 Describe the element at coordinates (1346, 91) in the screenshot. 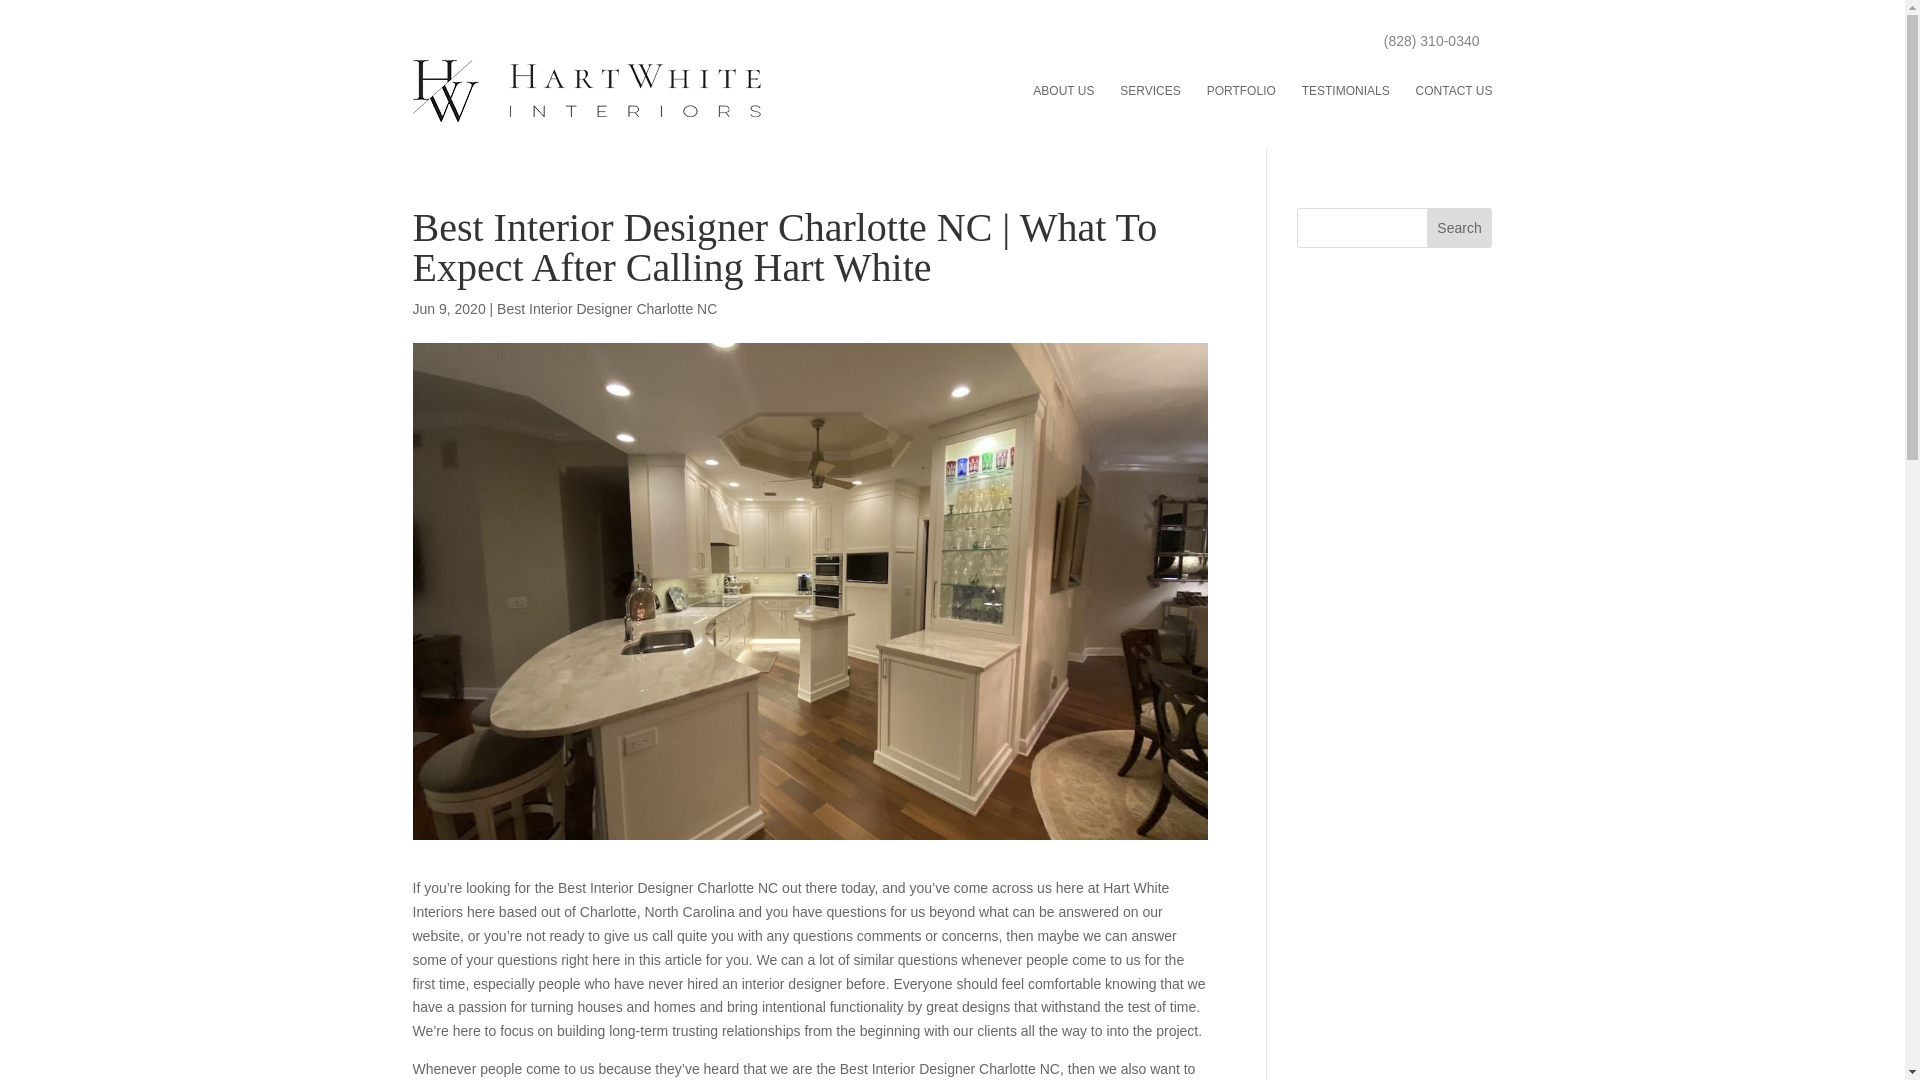

I see `TESTIMONIALS` at that location.